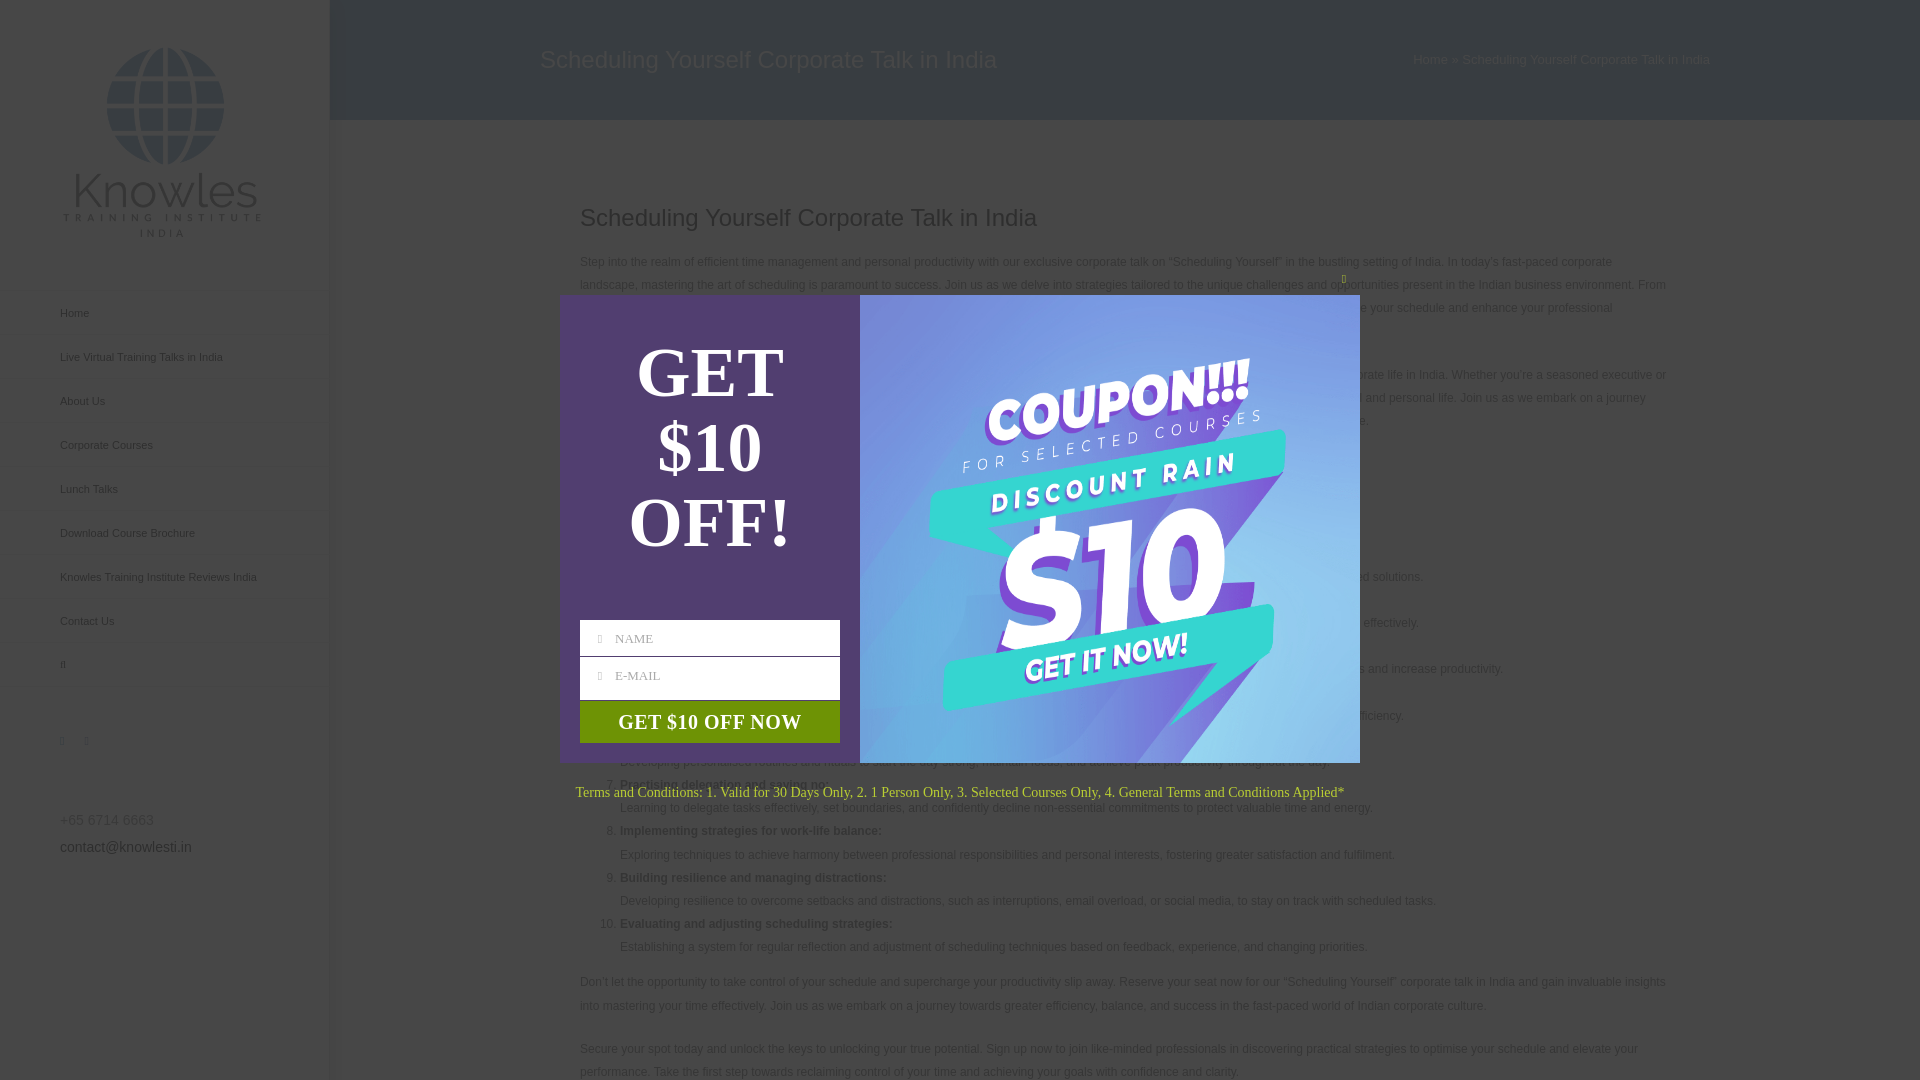  Describe the element at coordinates (165, 488) in the screenshot. I see `Lunch Talks` at that location.